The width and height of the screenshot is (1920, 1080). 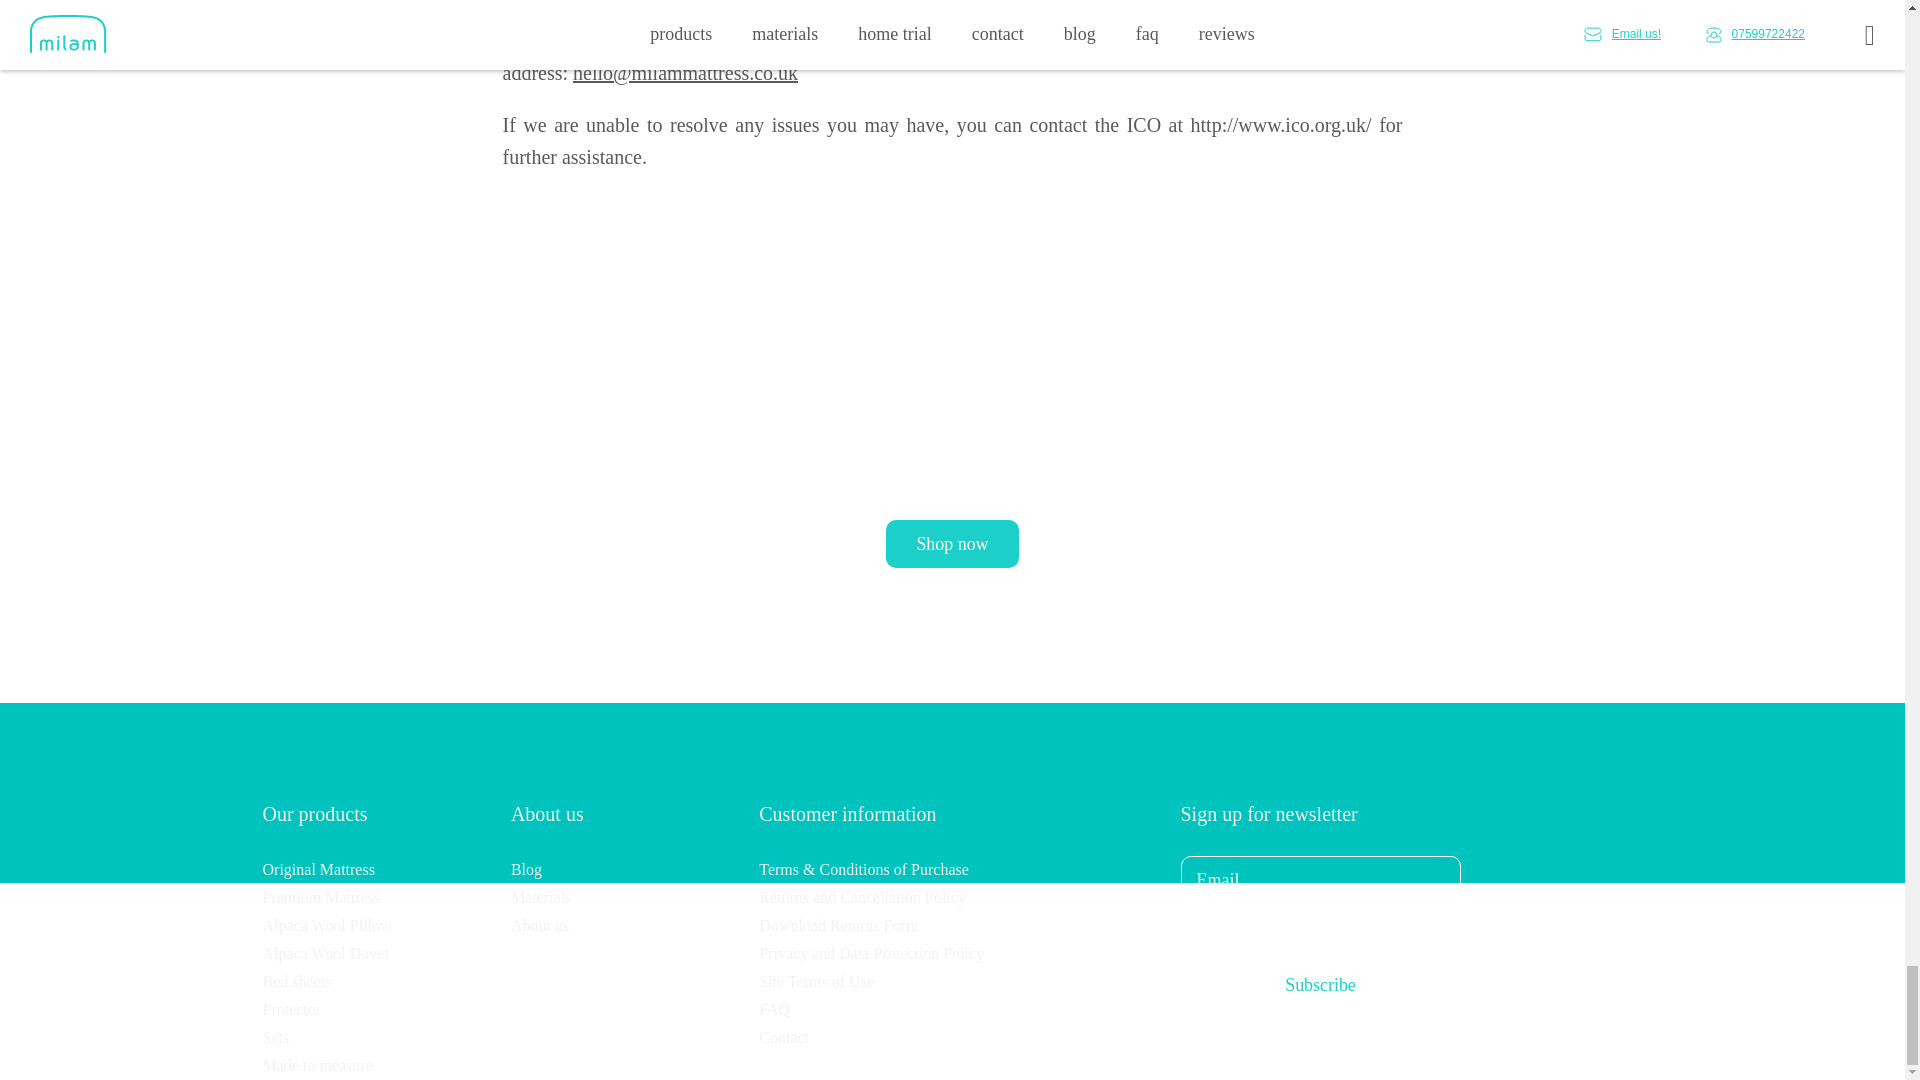 I want to click on Contact, so click(x=783, y=1038).